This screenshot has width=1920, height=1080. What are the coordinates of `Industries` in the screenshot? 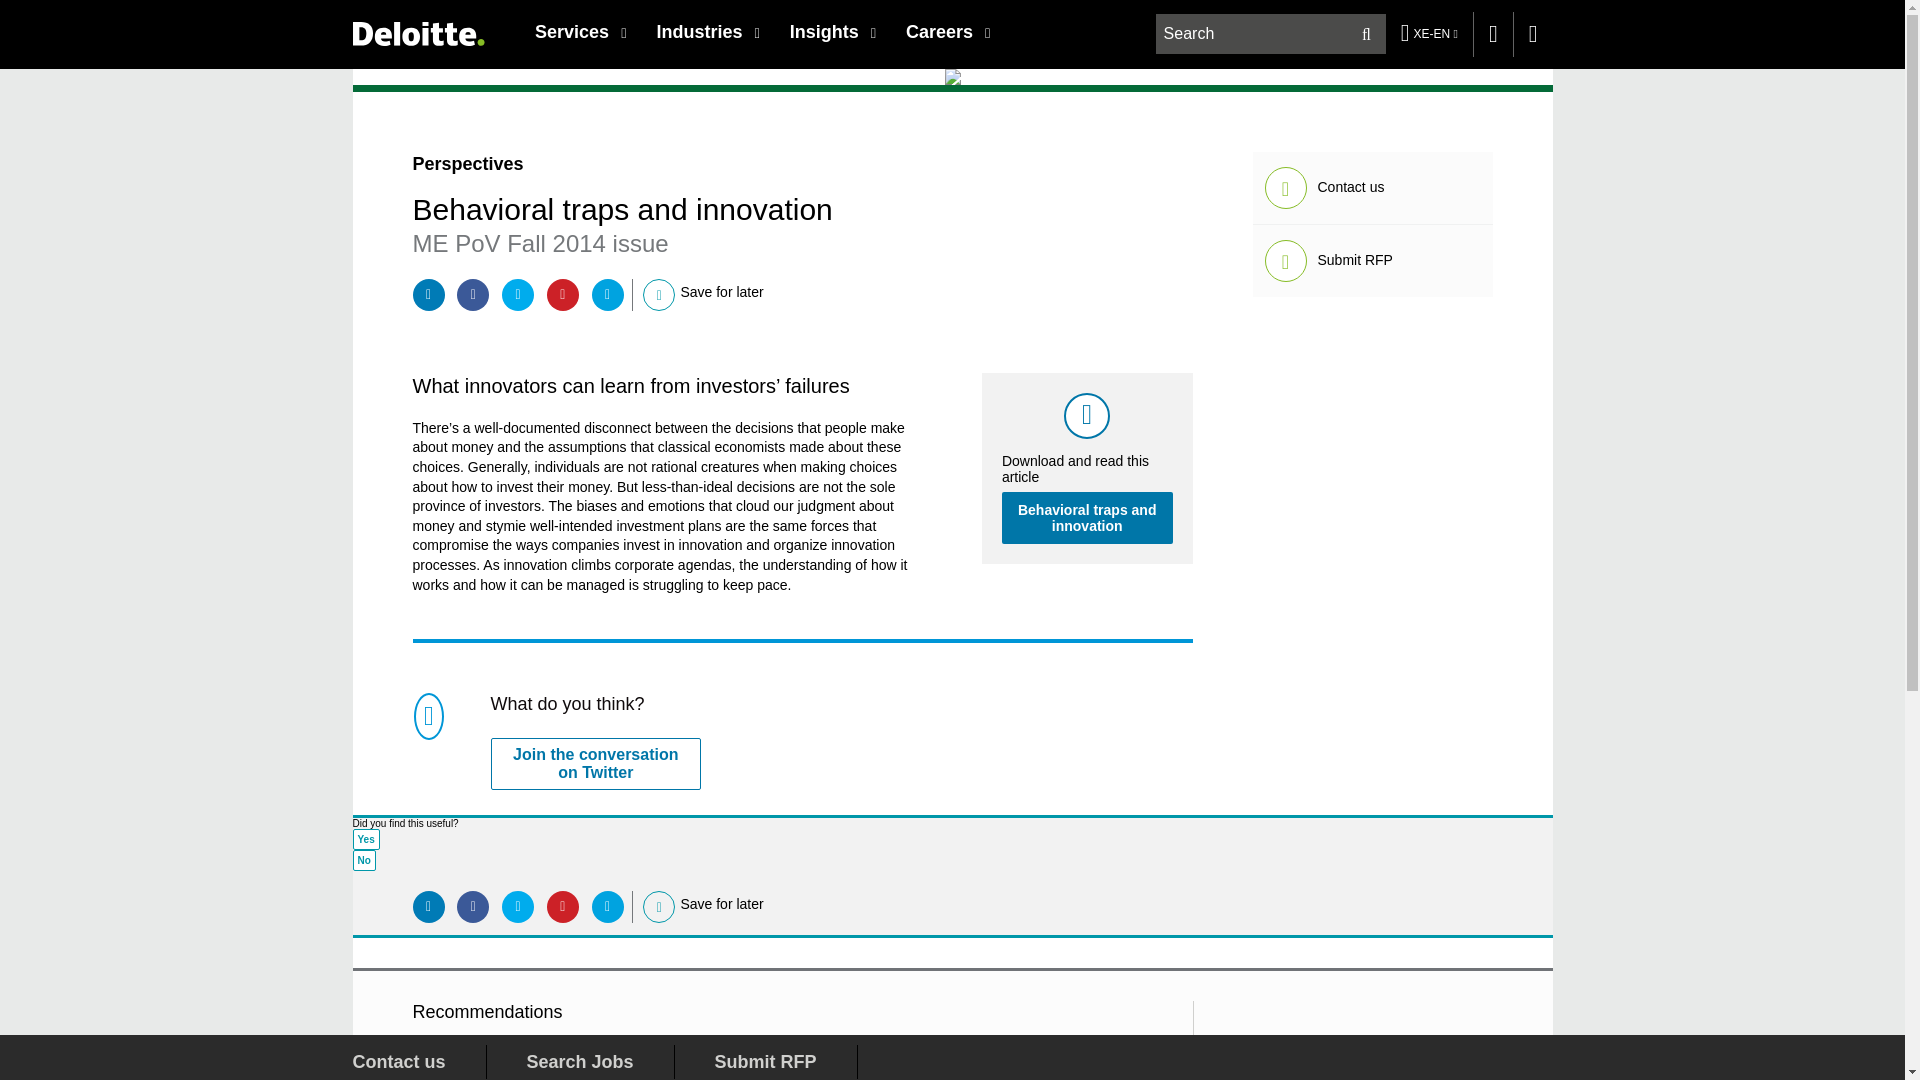 It's located at (707, 32).